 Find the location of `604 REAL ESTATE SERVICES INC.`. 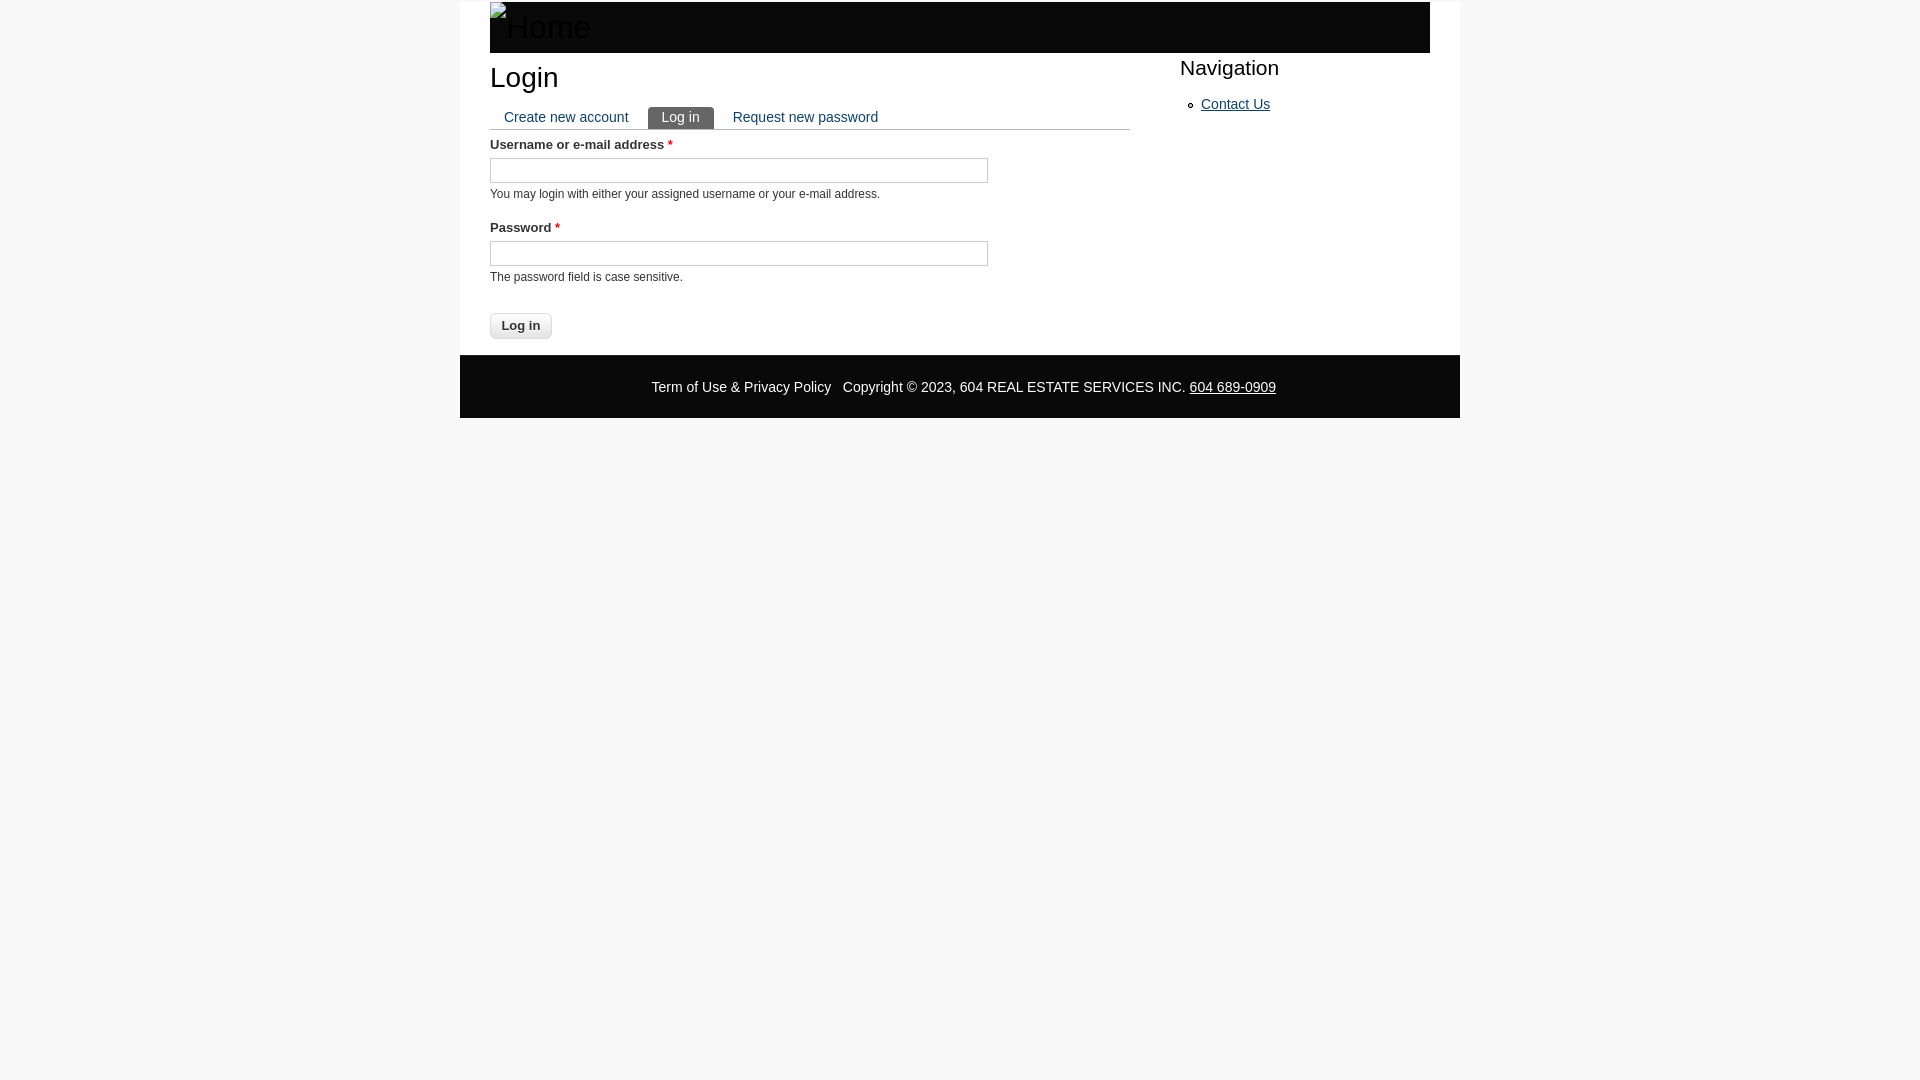

604 REAL ESTATE SERVICES INC. is located at coordinates (1073, 387).